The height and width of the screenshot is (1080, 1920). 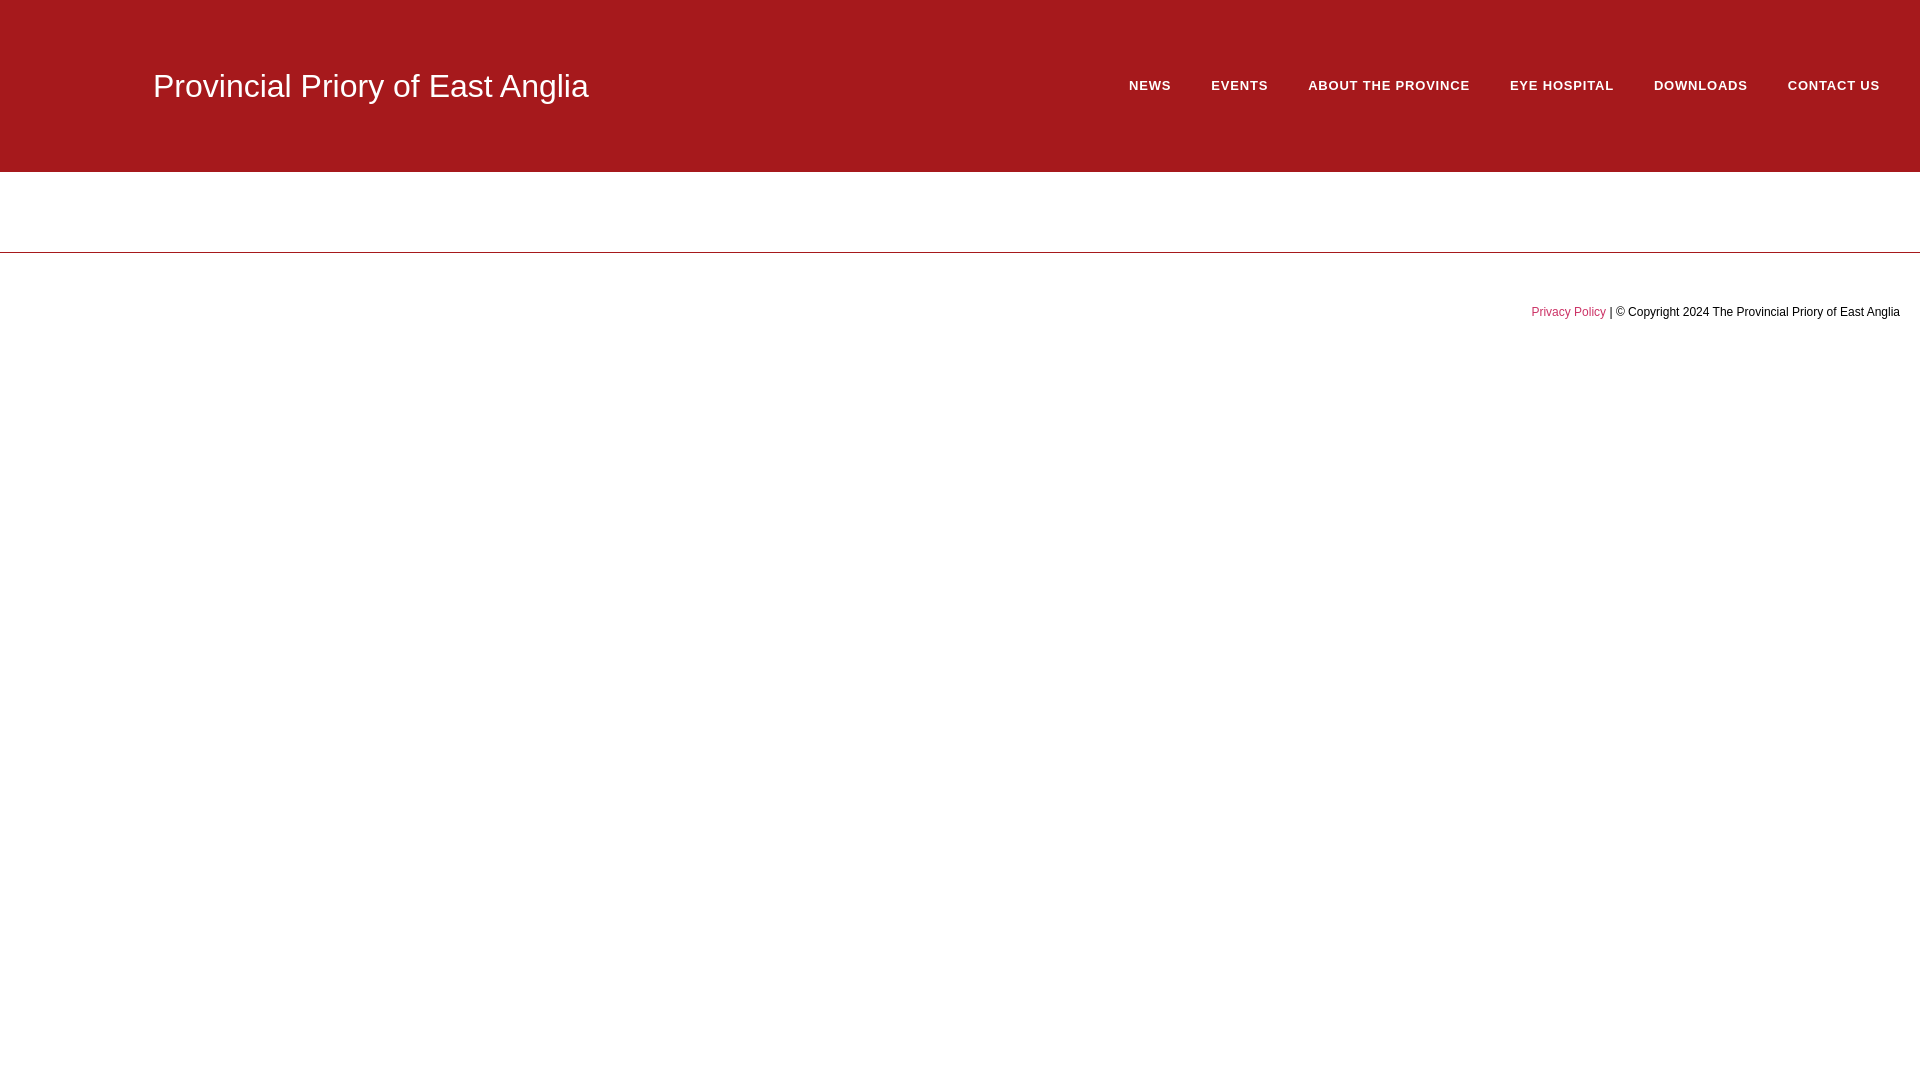 I want to click on Privacy Policy, so click(x=1568, y=311).